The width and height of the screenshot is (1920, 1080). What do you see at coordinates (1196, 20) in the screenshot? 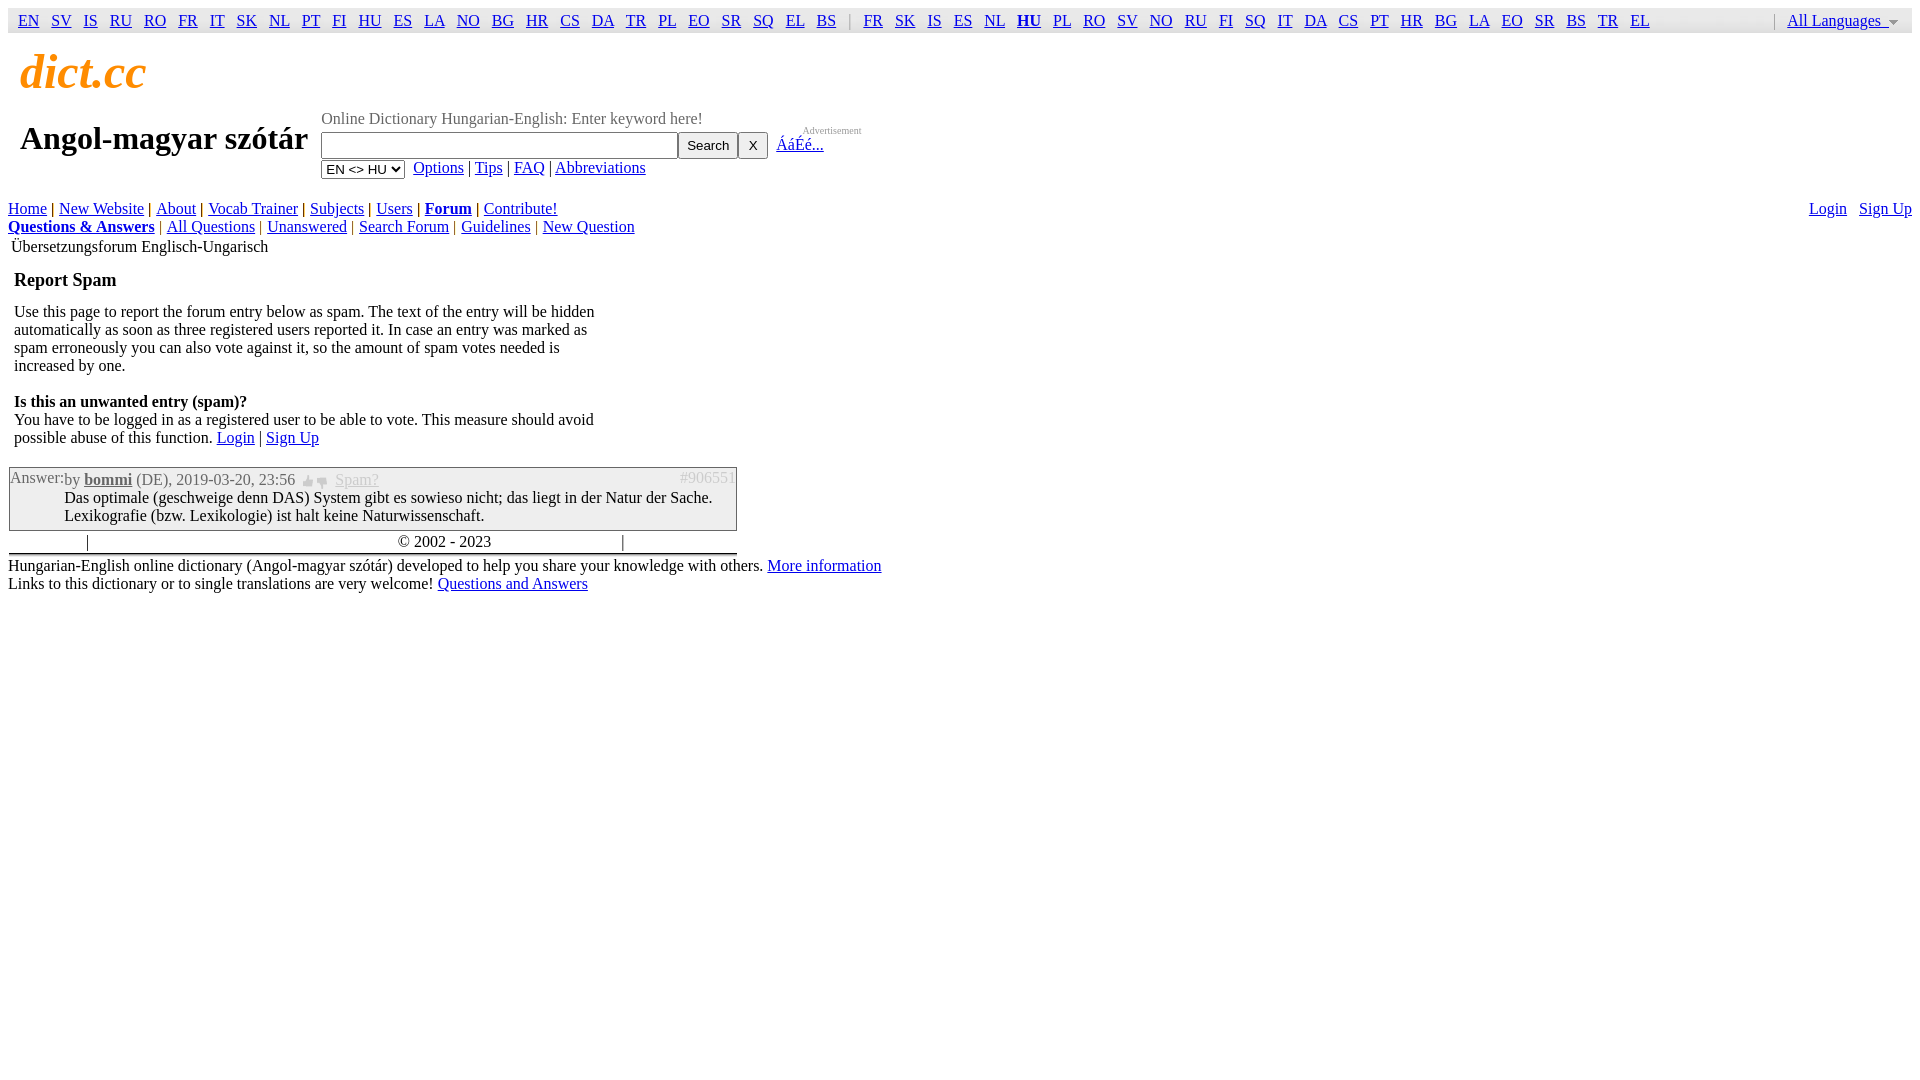
I see `RU` at bounding box center [1196, 20].